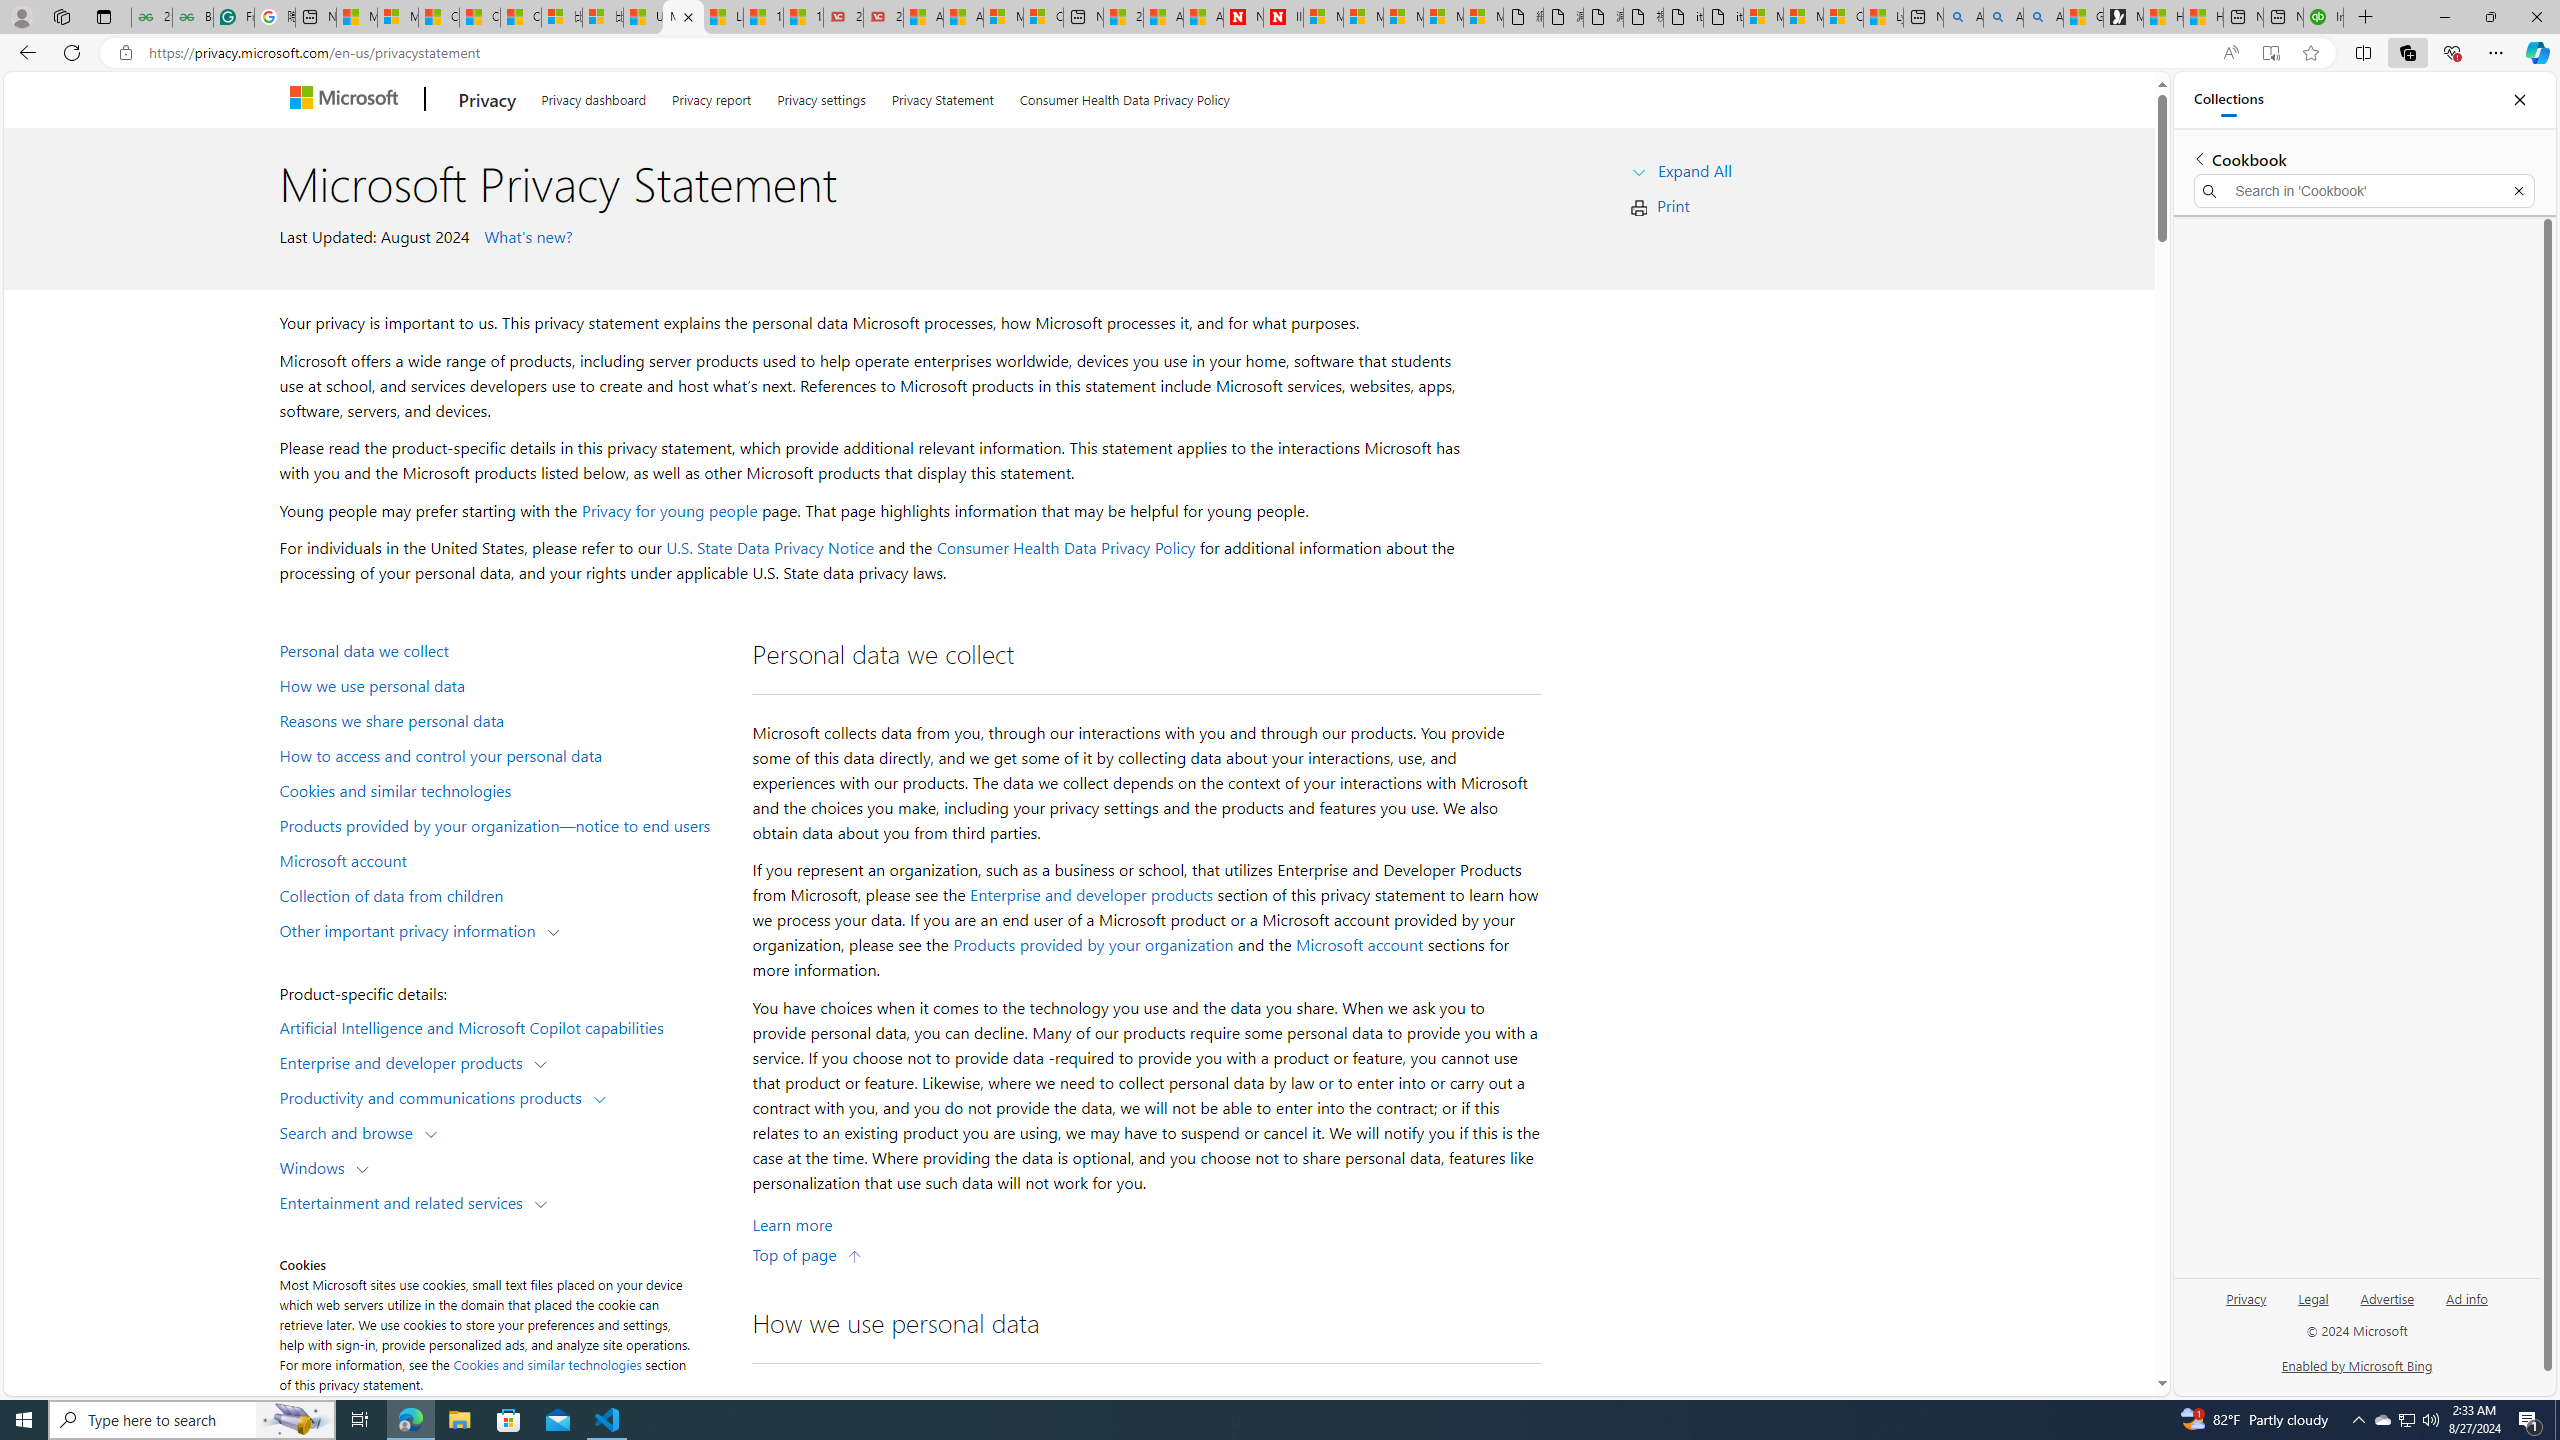 The width and height of the screenshot is (2560, 1440). What do you see at coordinates (722, 17) in the screenshot?
I see `Lifestyle - MSN` at bounding box center [722, 17].